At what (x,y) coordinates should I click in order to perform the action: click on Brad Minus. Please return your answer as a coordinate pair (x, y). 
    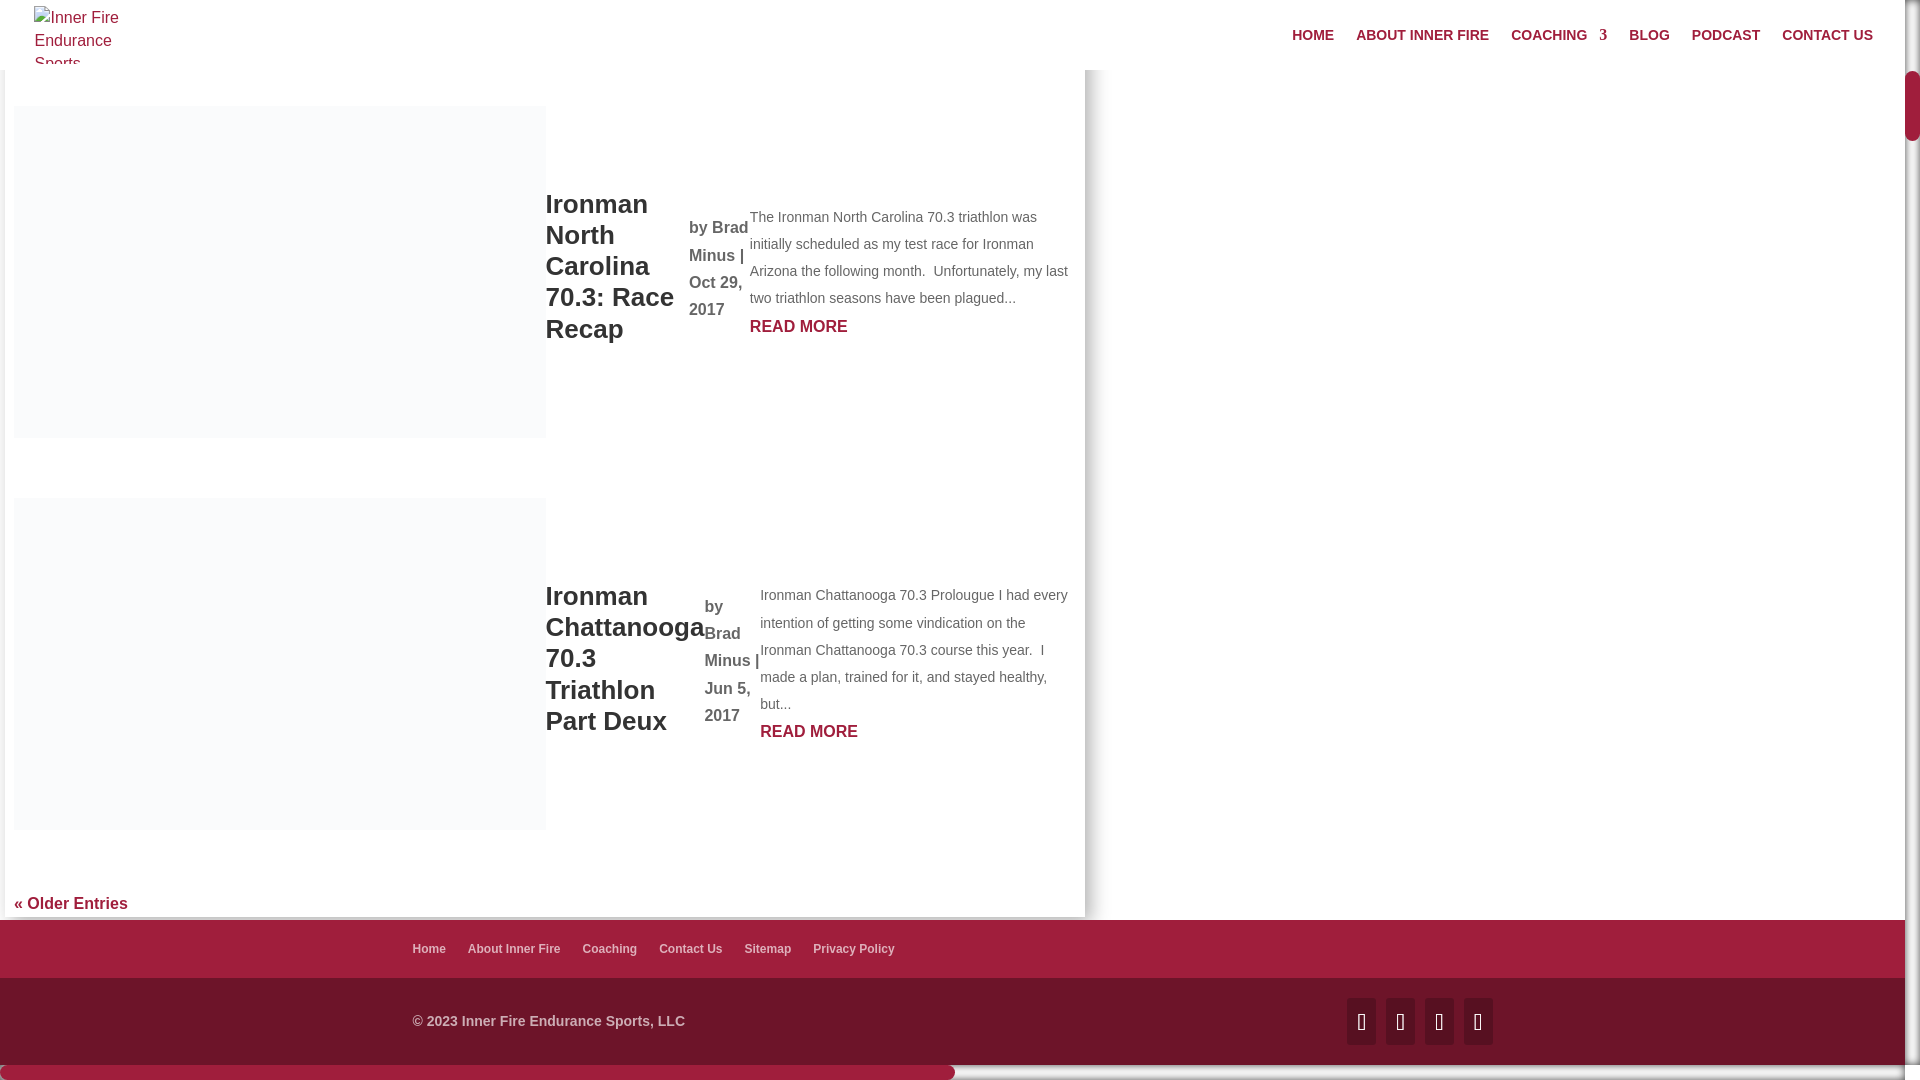
    Looking at the image, I should click on (718, 241).